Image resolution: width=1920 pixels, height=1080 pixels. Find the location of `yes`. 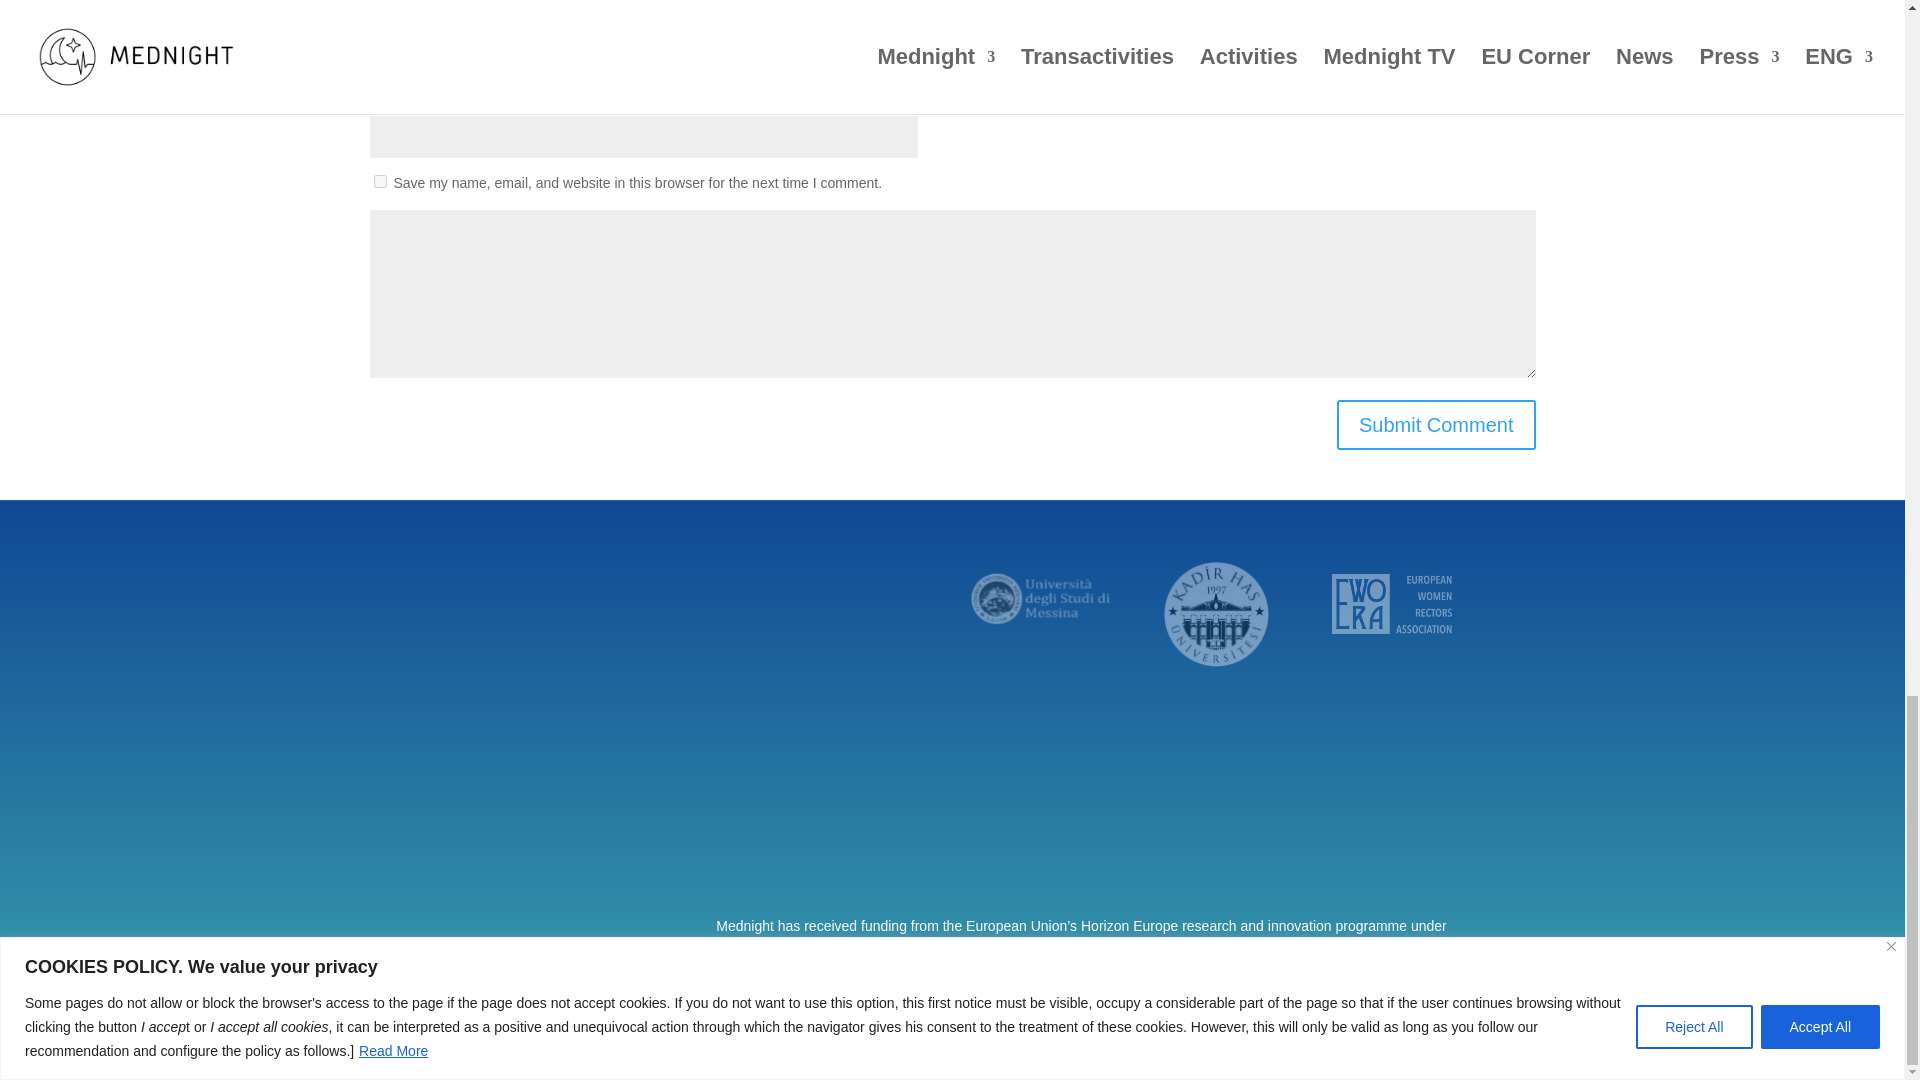

yes is located at coordinates (380, 180).